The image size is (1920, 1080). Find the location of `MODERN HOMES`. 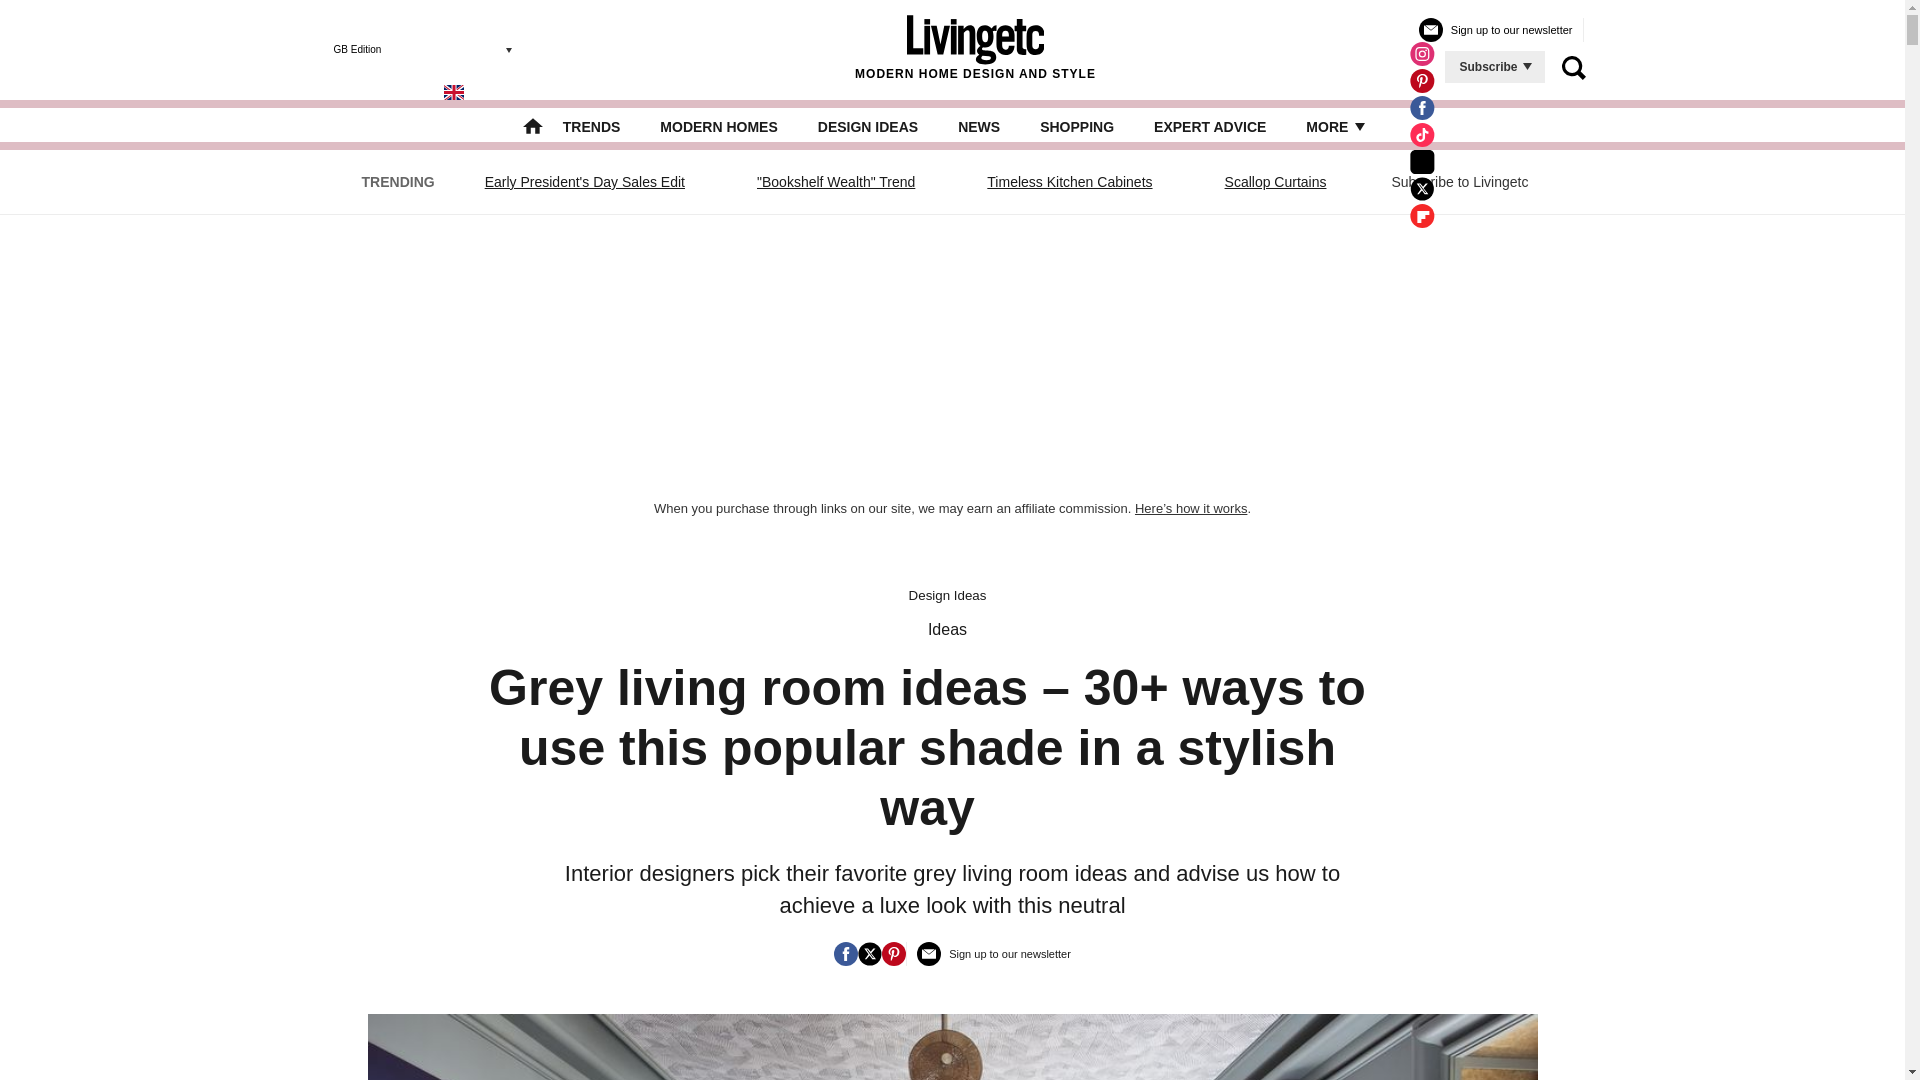

MODERN HOMES is located at coordinates (718, 126).